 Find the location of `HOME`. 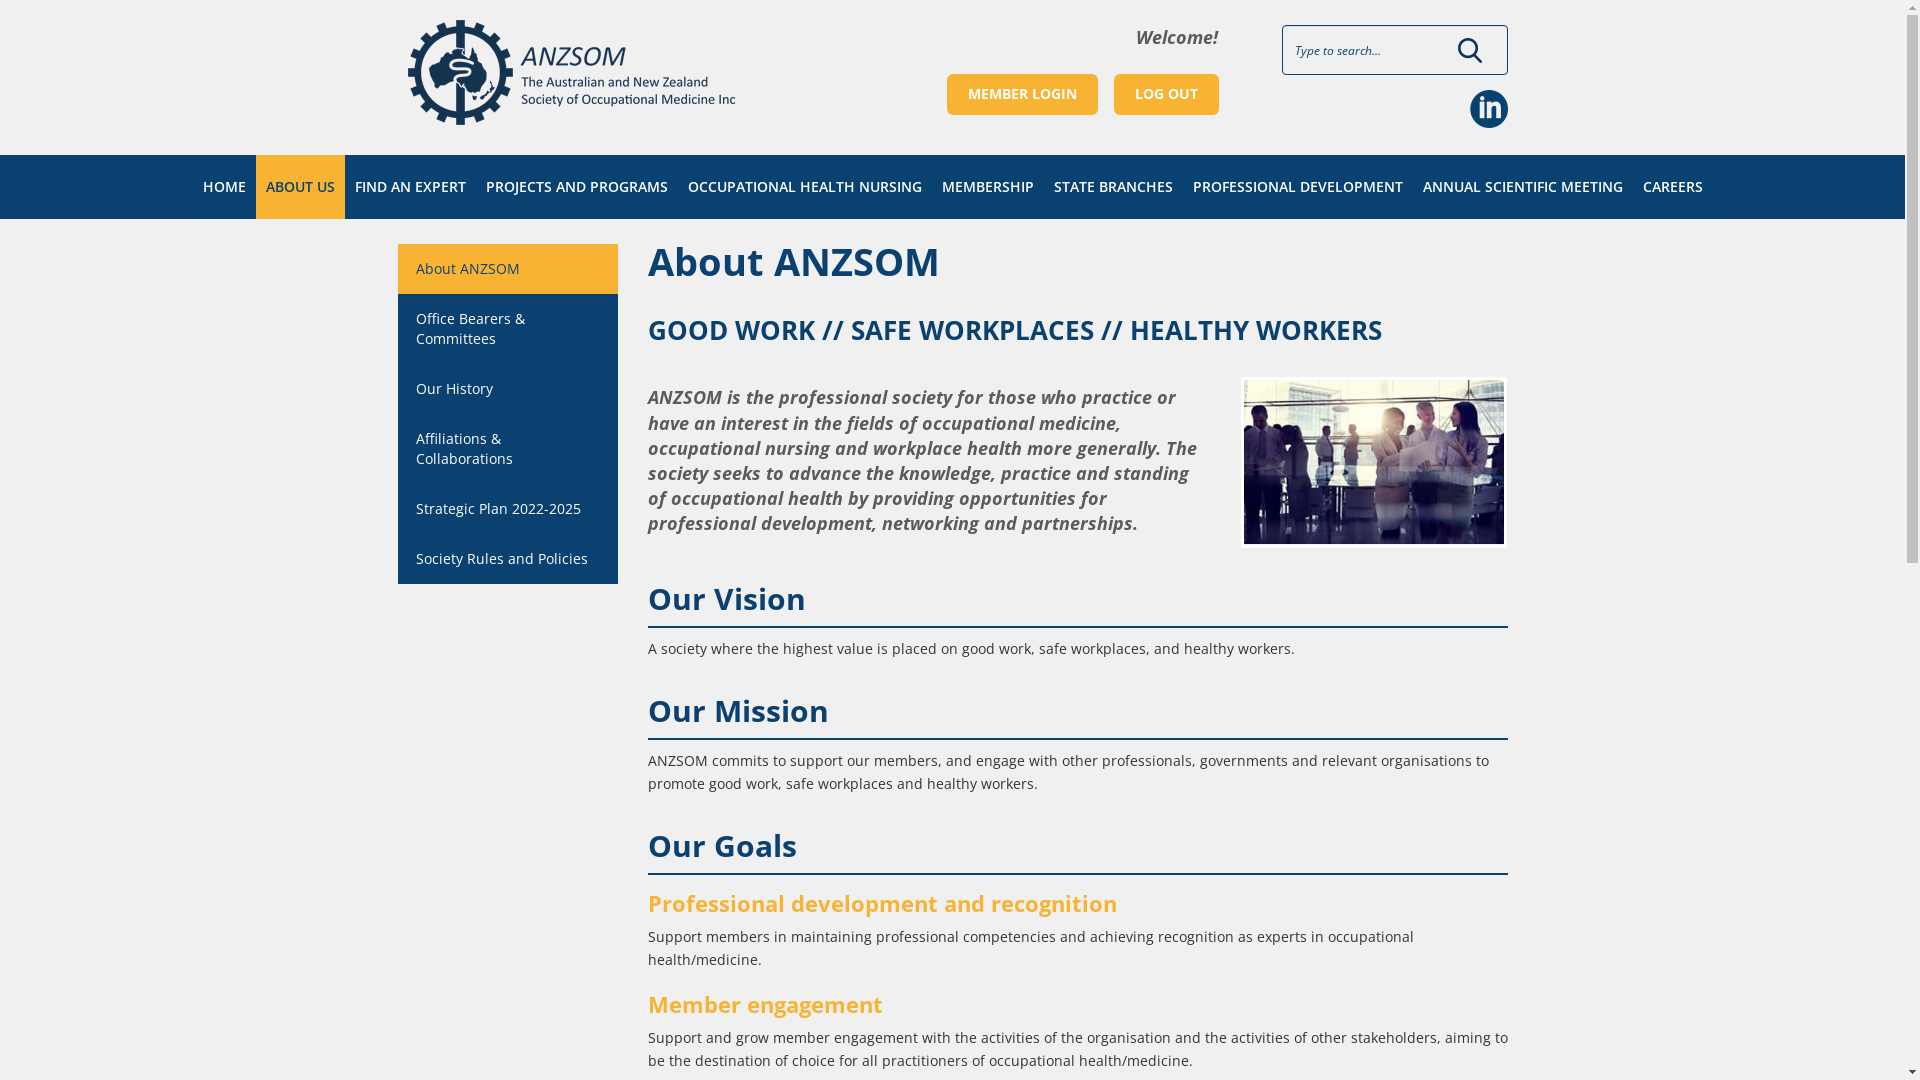

HOME is located at coordinates (224, 187).